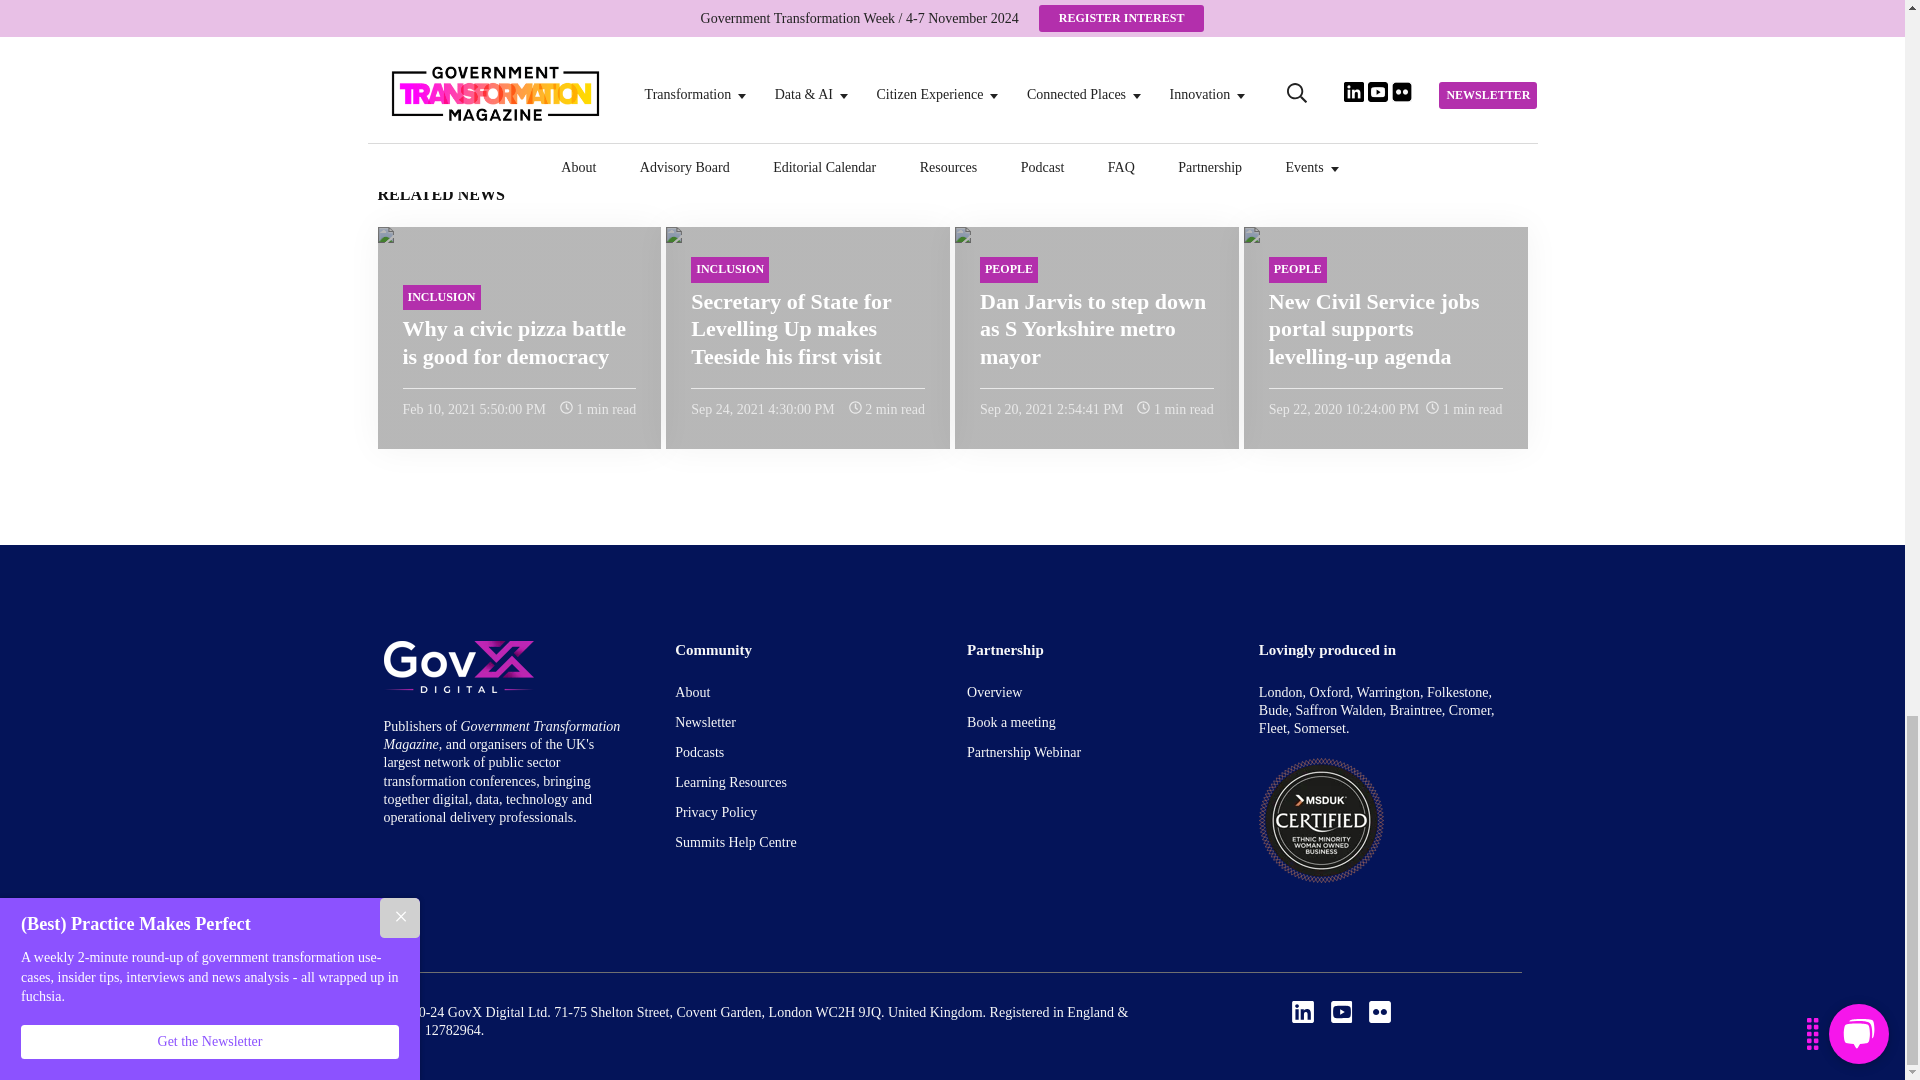 This screenshot has width=1920, height=1080. I want to click on Reading time, so click(566, 406).